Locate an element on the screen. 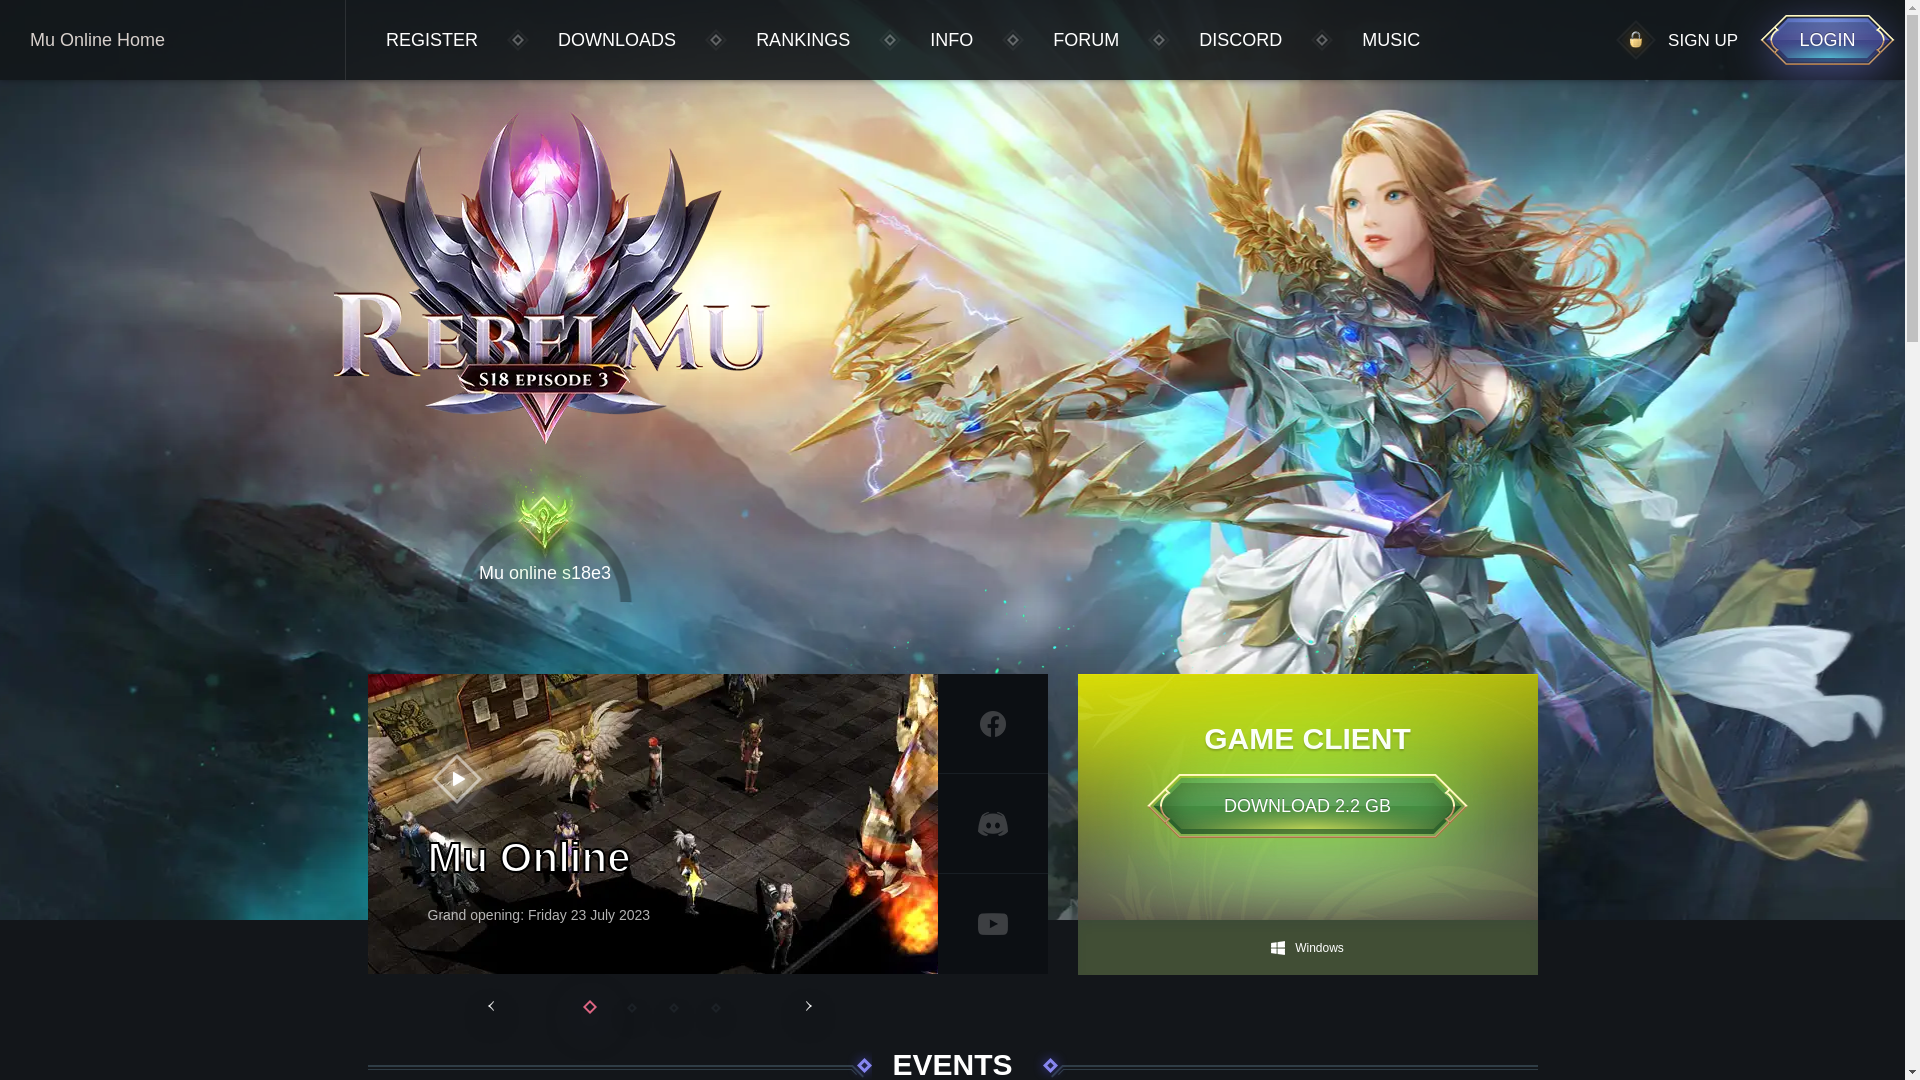 This screenshot has height=1080, width=1920. LOGIN is located at coordinates (1828, 40).